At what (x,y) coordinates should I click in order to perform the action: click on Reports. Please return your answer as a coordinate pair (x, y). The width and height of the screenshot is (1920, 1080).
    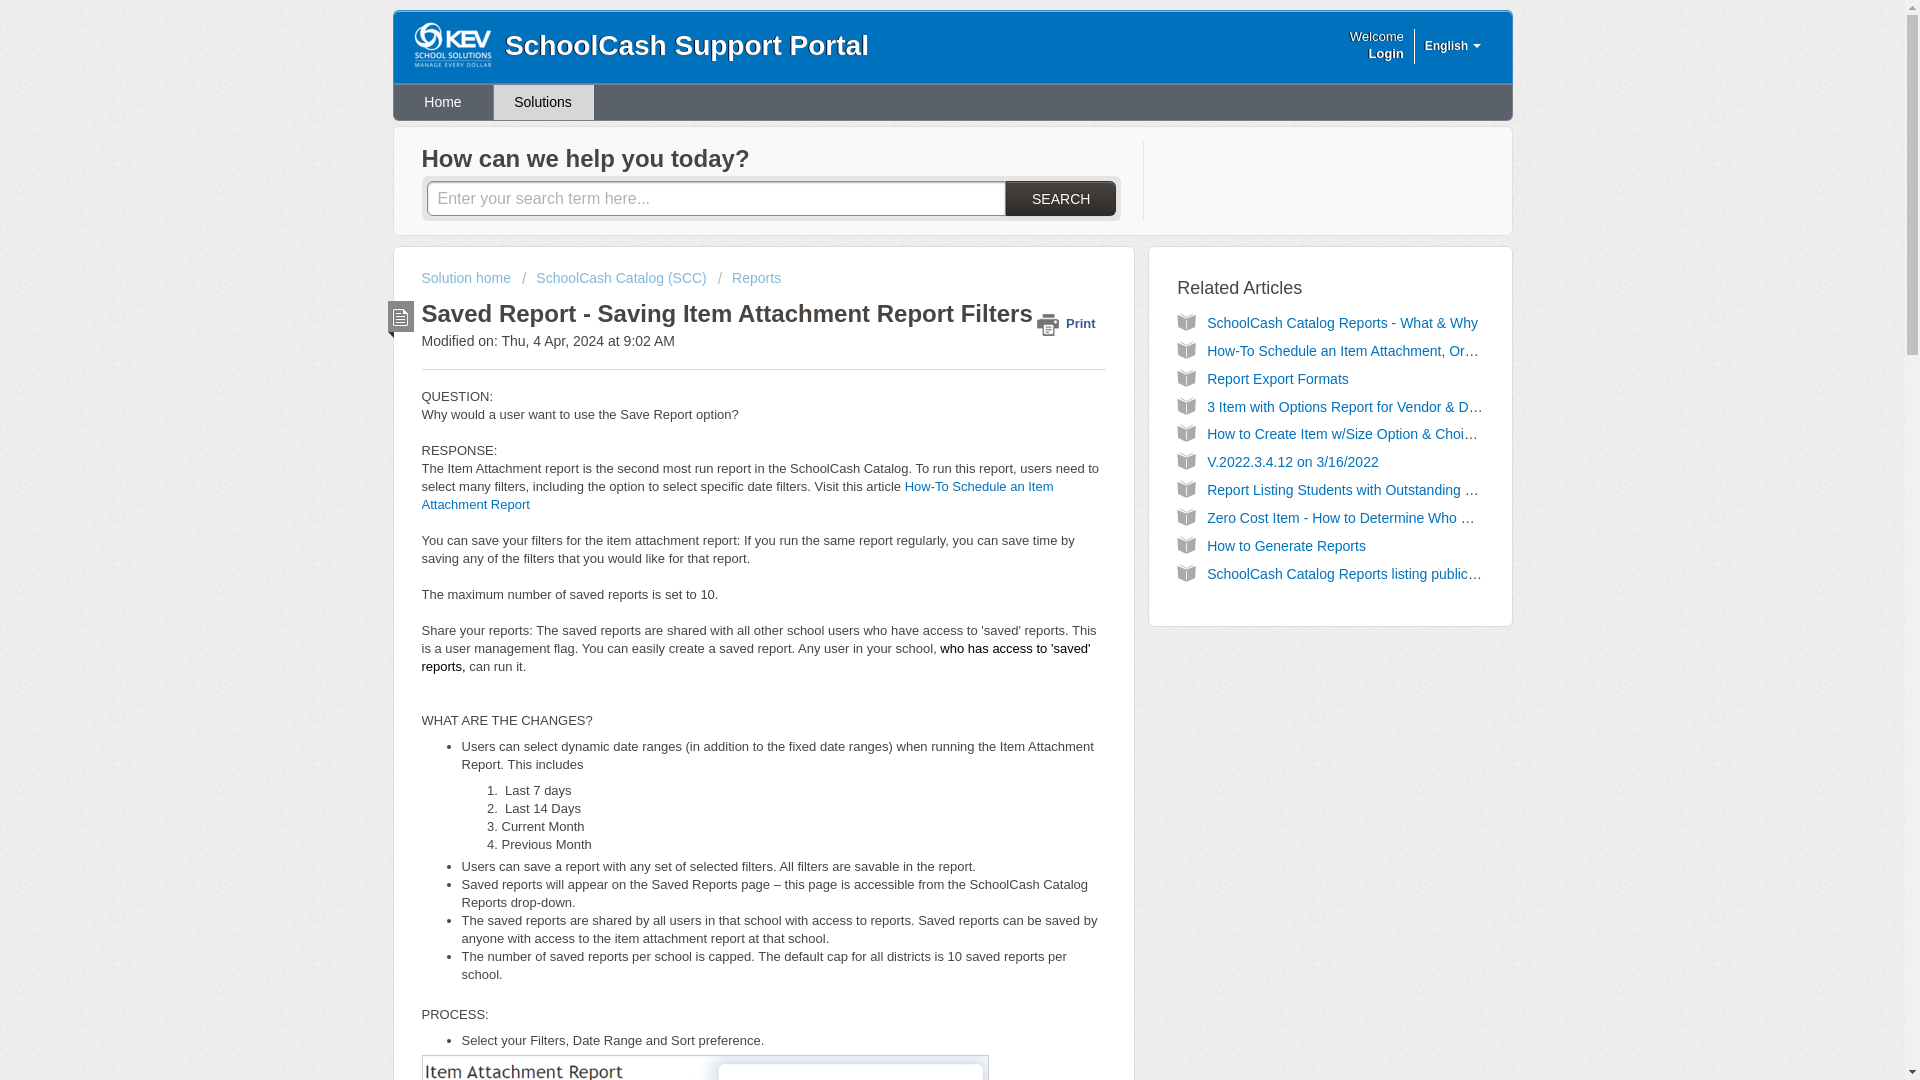
    Looking at the image, I should click on (750, 278).